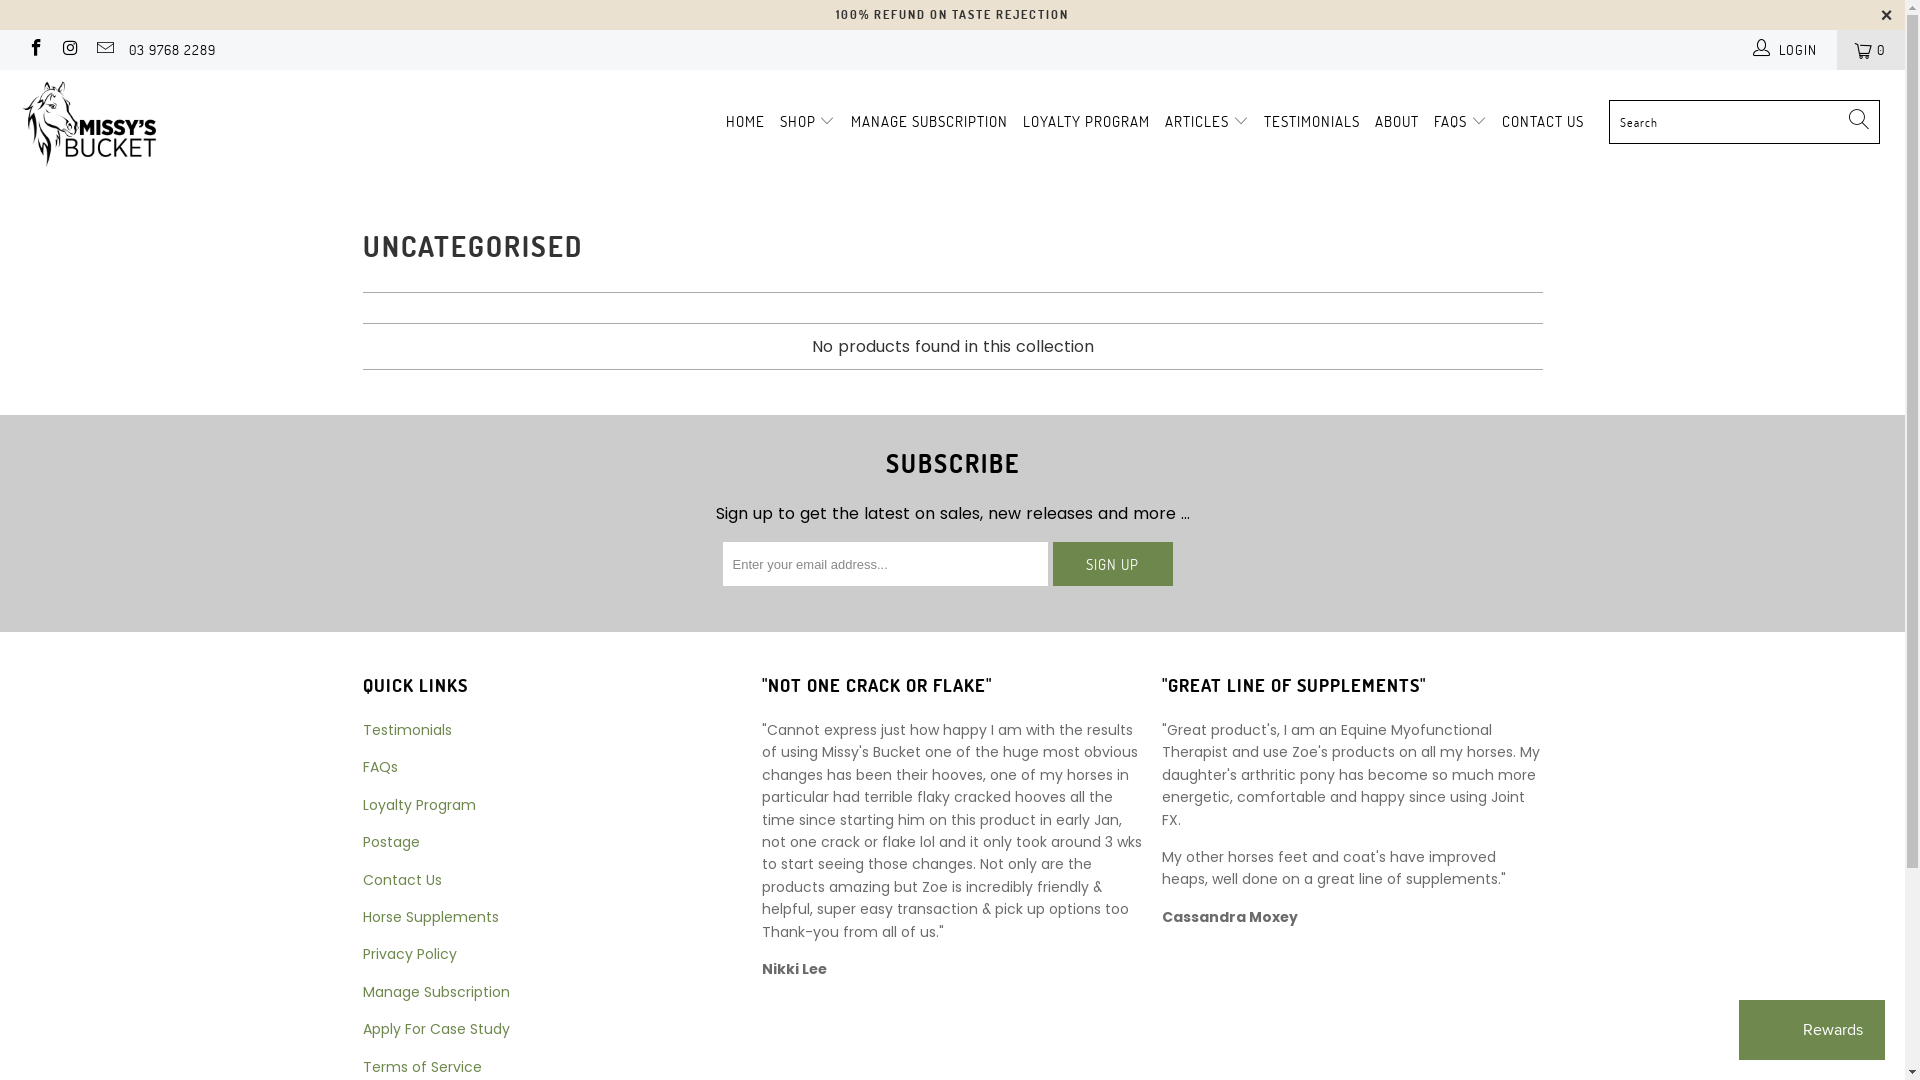 The height and width of the screenshot is (1080, 1920). I want to click on Missy's Bucket, so click(162, 126).